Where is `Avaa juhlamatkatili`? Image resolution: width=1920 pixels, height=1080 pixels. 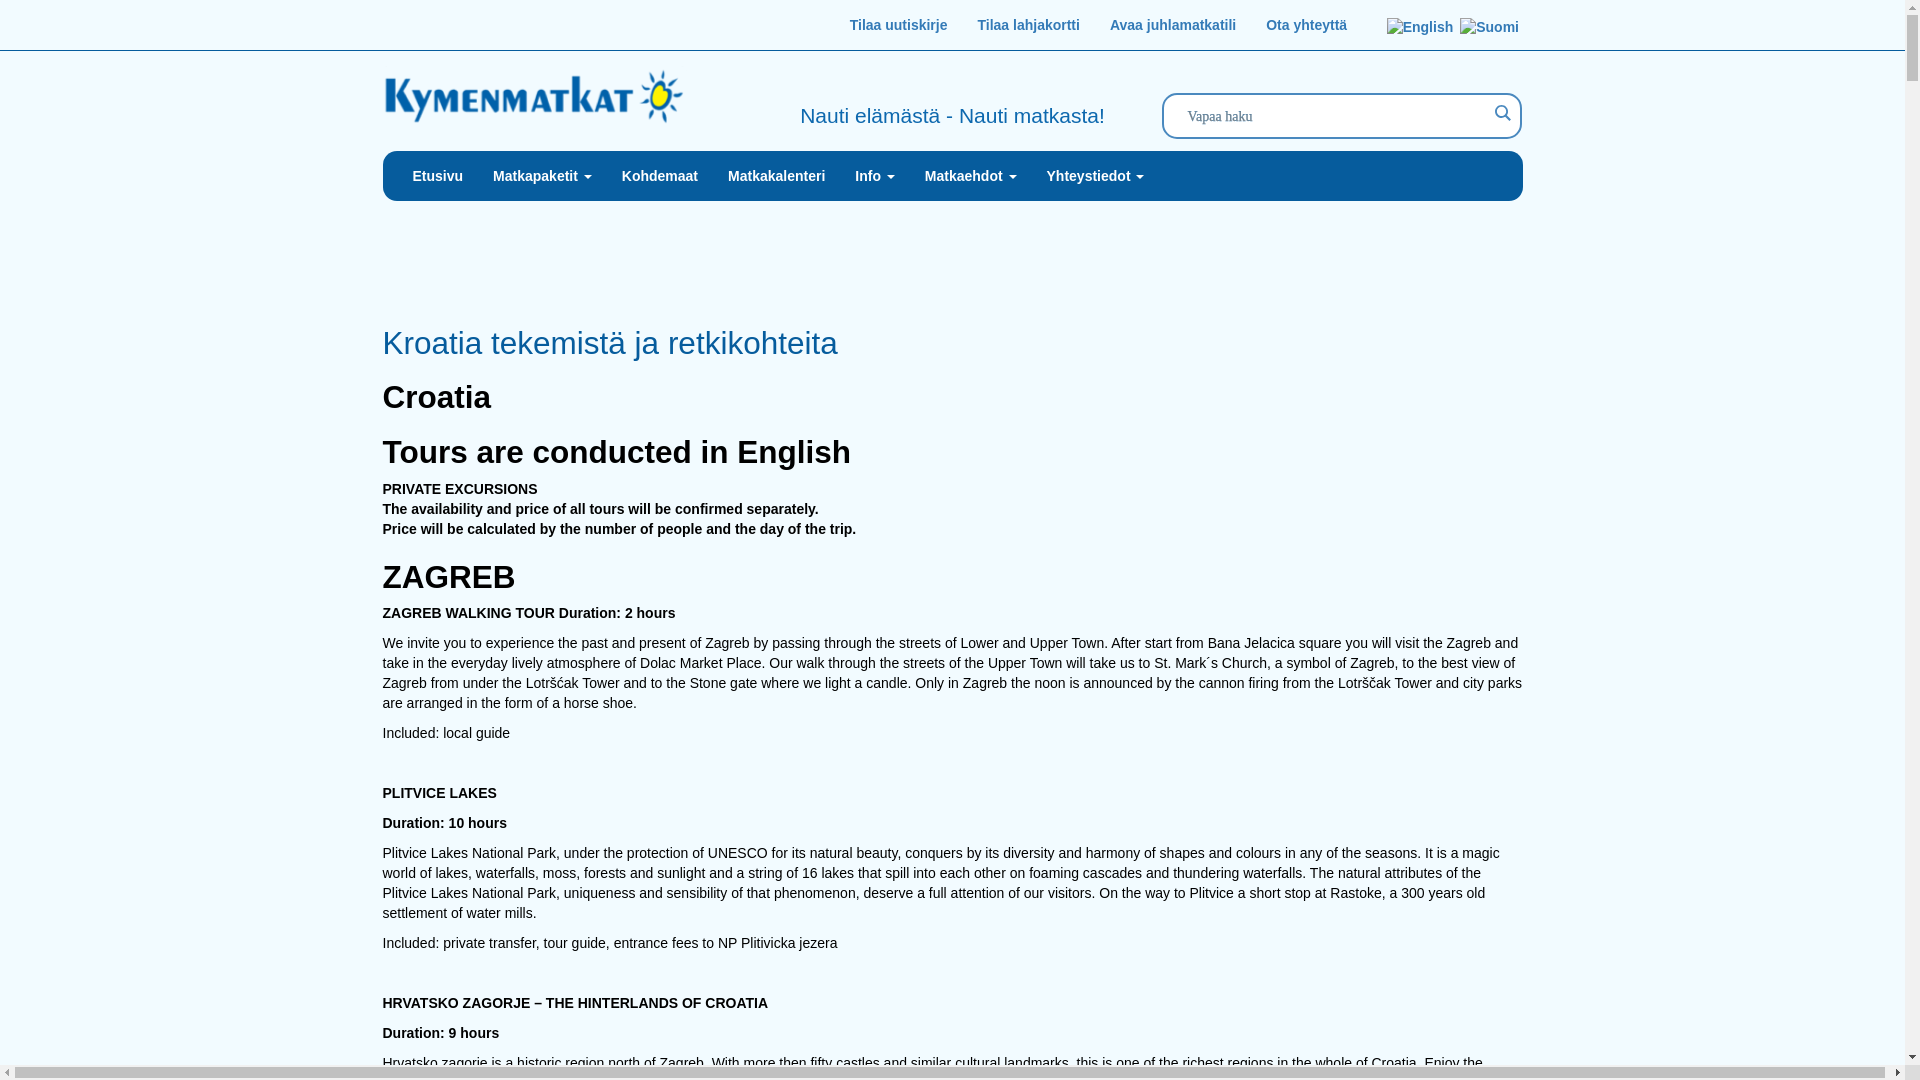
Avaa juhlamatkatili is located at coordinates (1172, 24).